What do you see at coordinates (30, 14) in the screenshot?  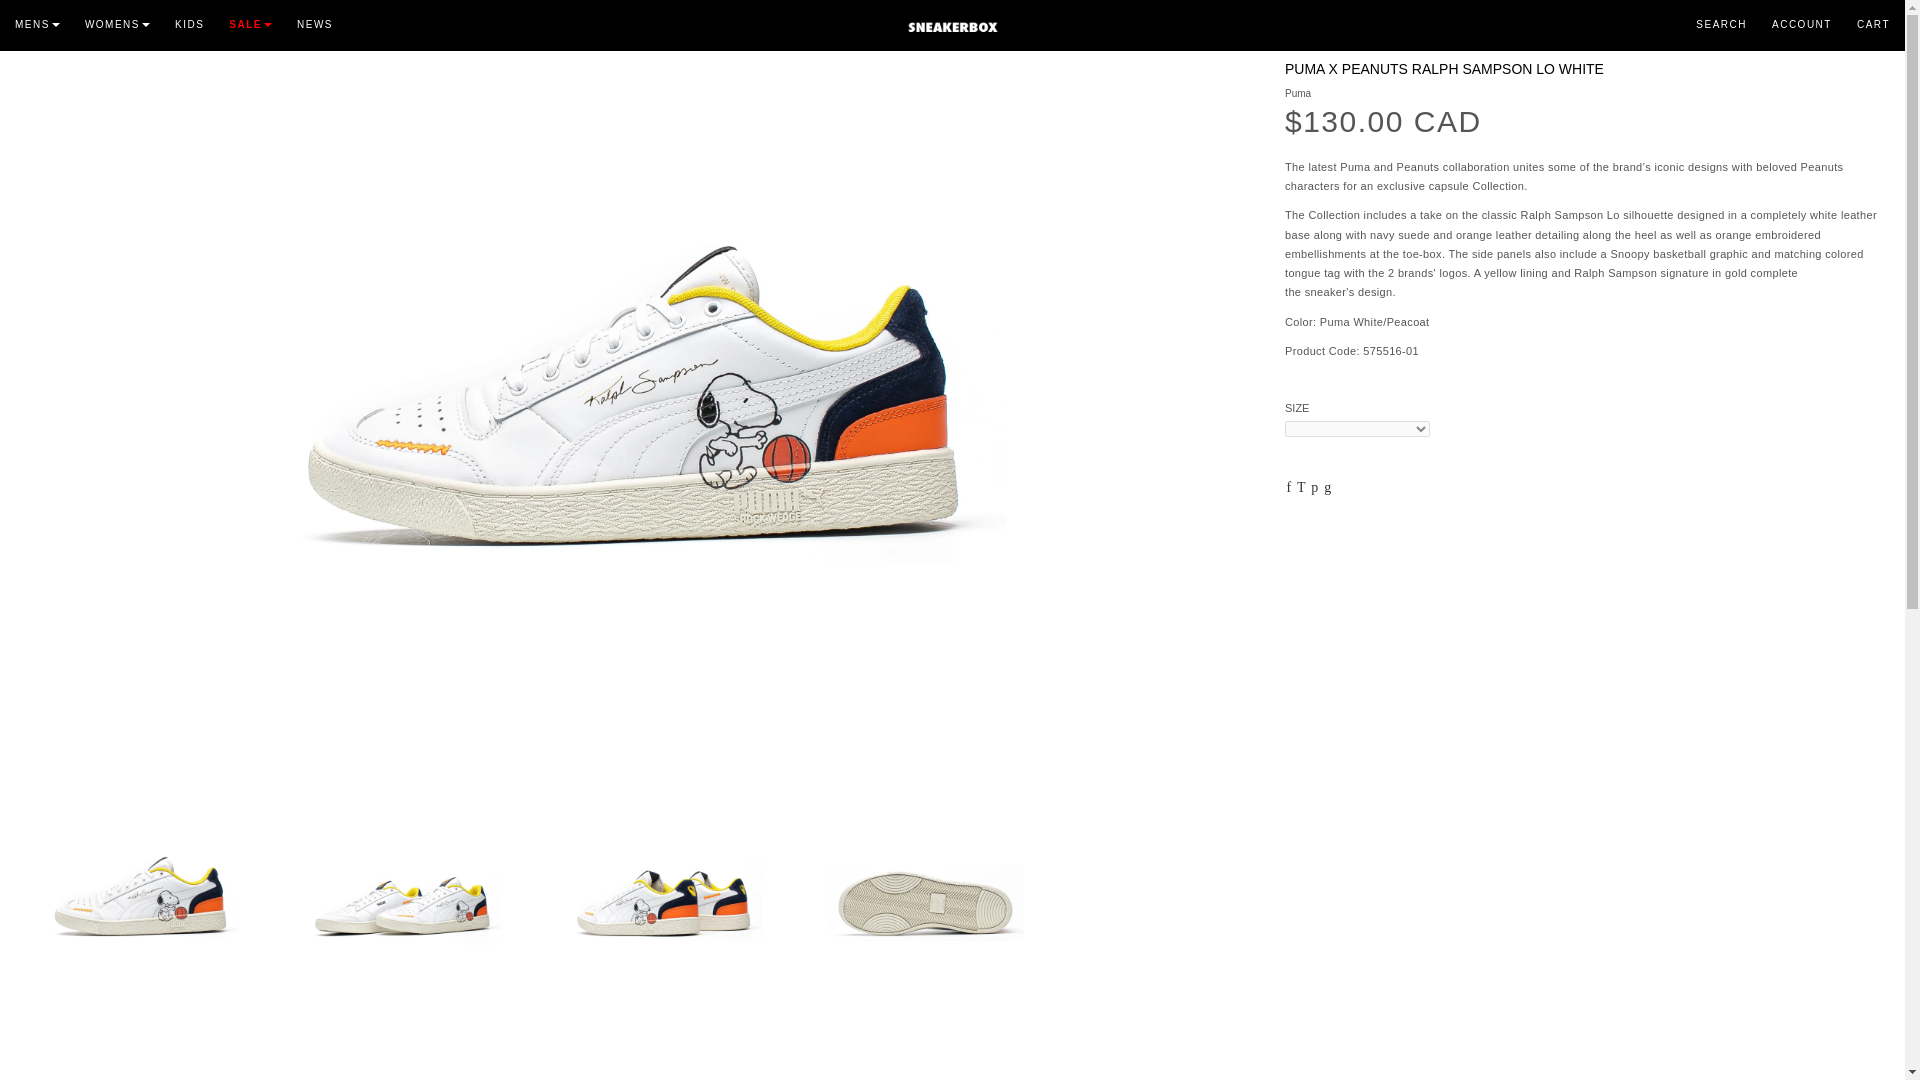 I see `Back to the frontpage` at bounding box center [30, 14].